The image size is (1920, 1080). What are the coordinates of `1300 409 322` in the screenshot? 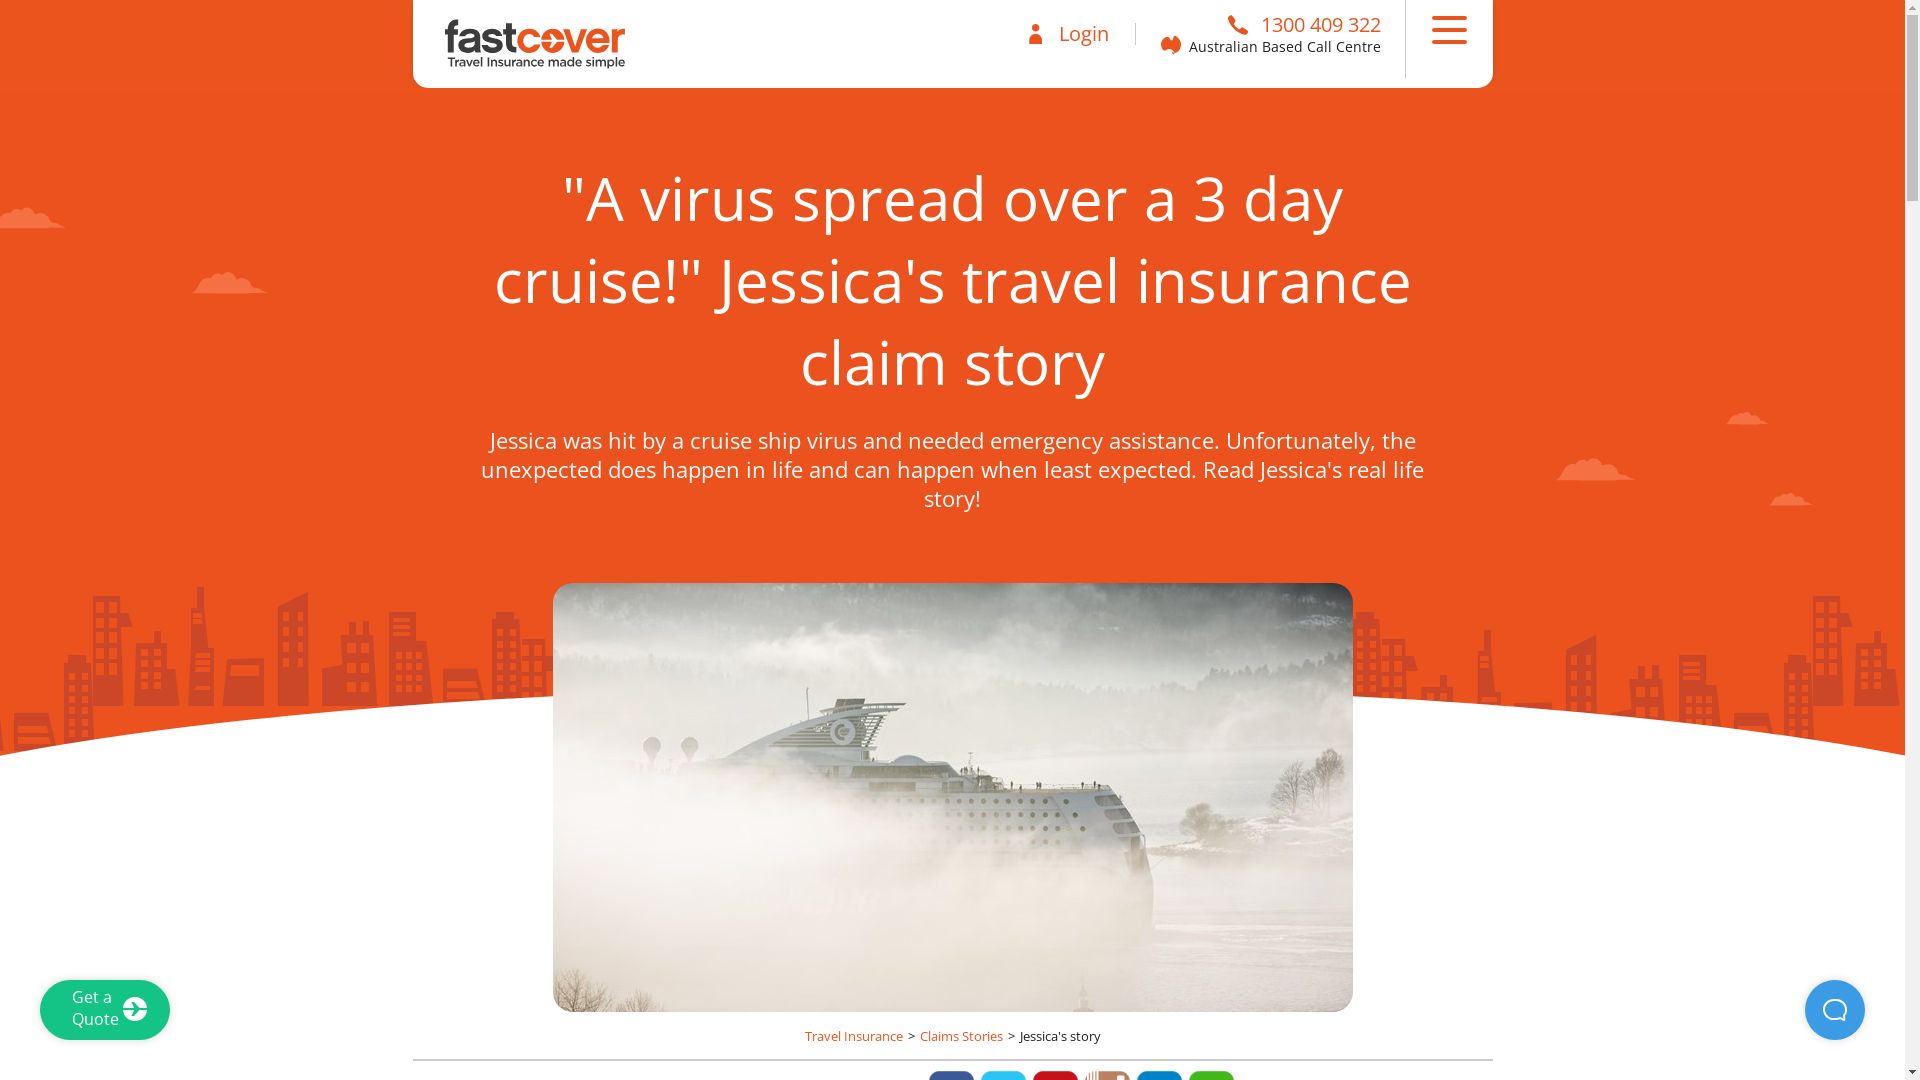 It's located at (1304, 24).